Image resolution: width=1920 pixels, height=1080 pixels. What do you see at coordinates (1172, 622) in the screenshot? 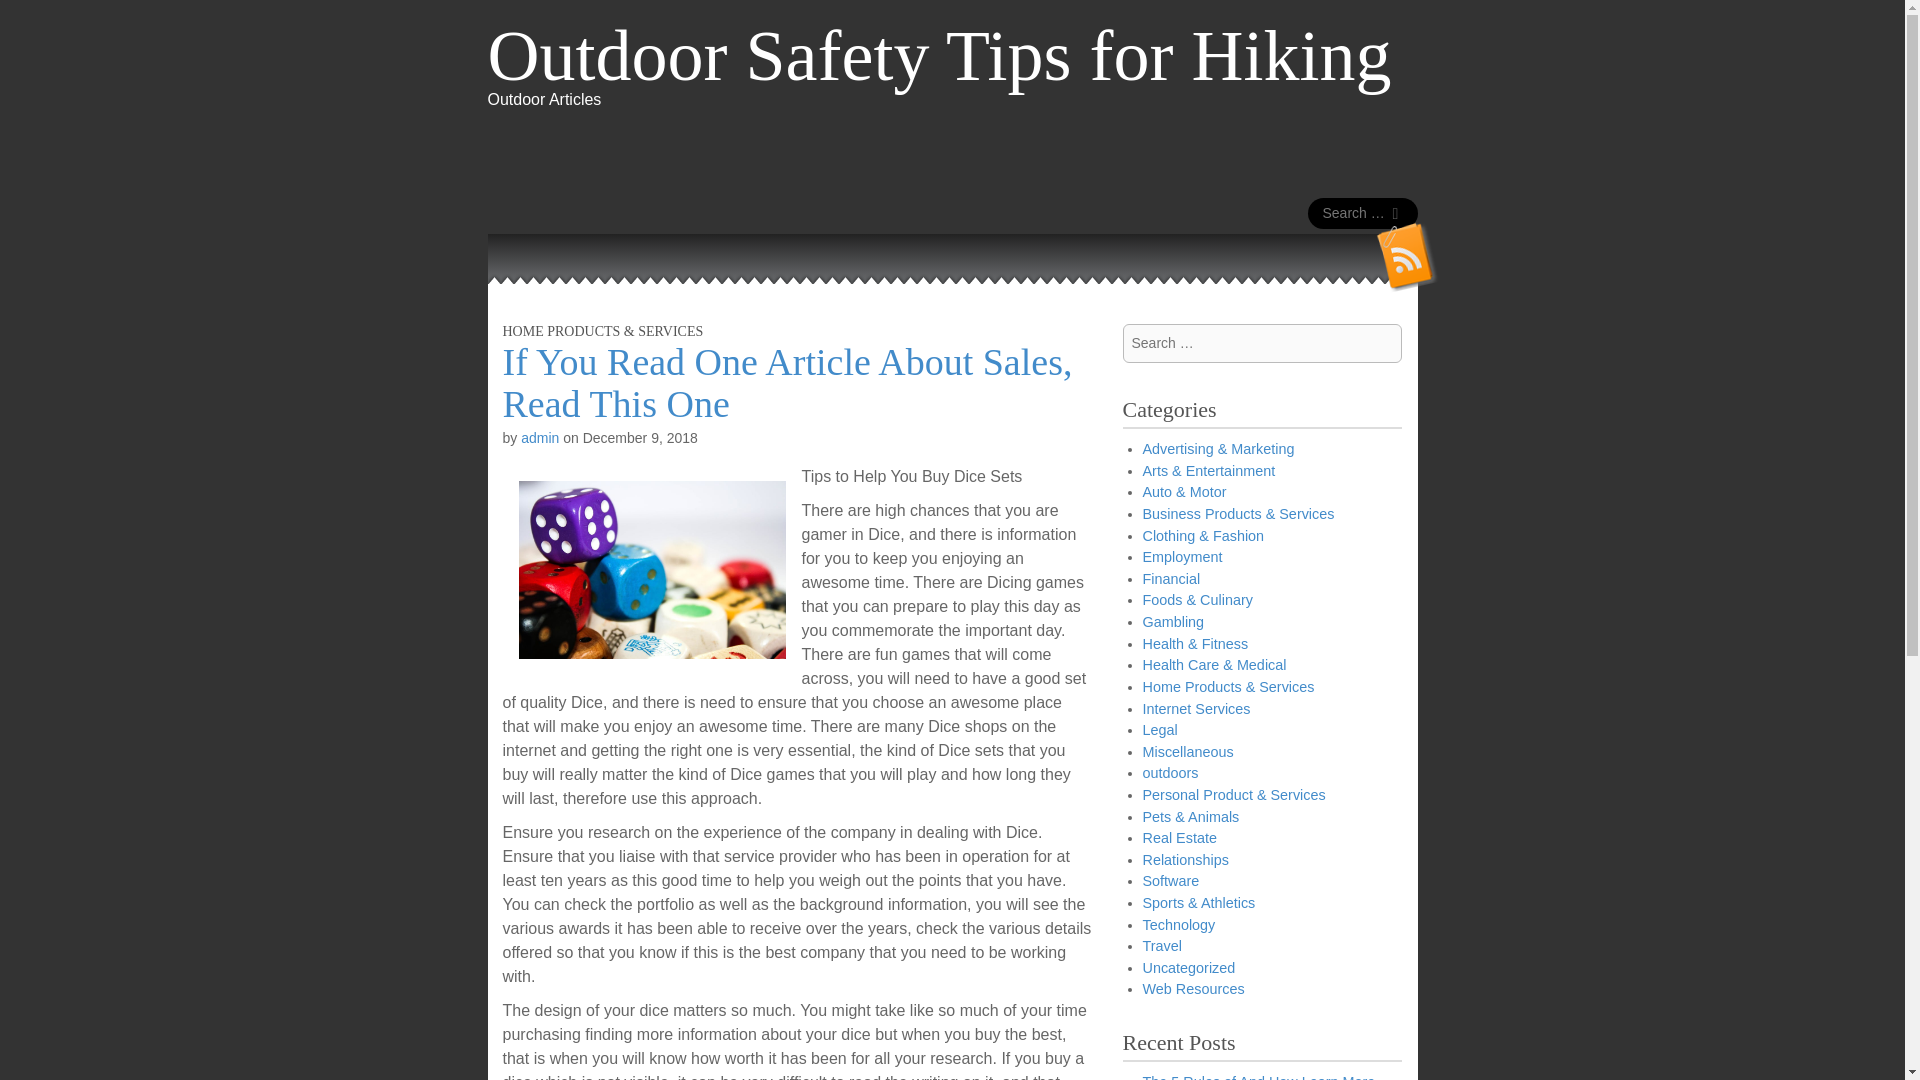
I see `Gambling` at bounding box center [1172, 622].